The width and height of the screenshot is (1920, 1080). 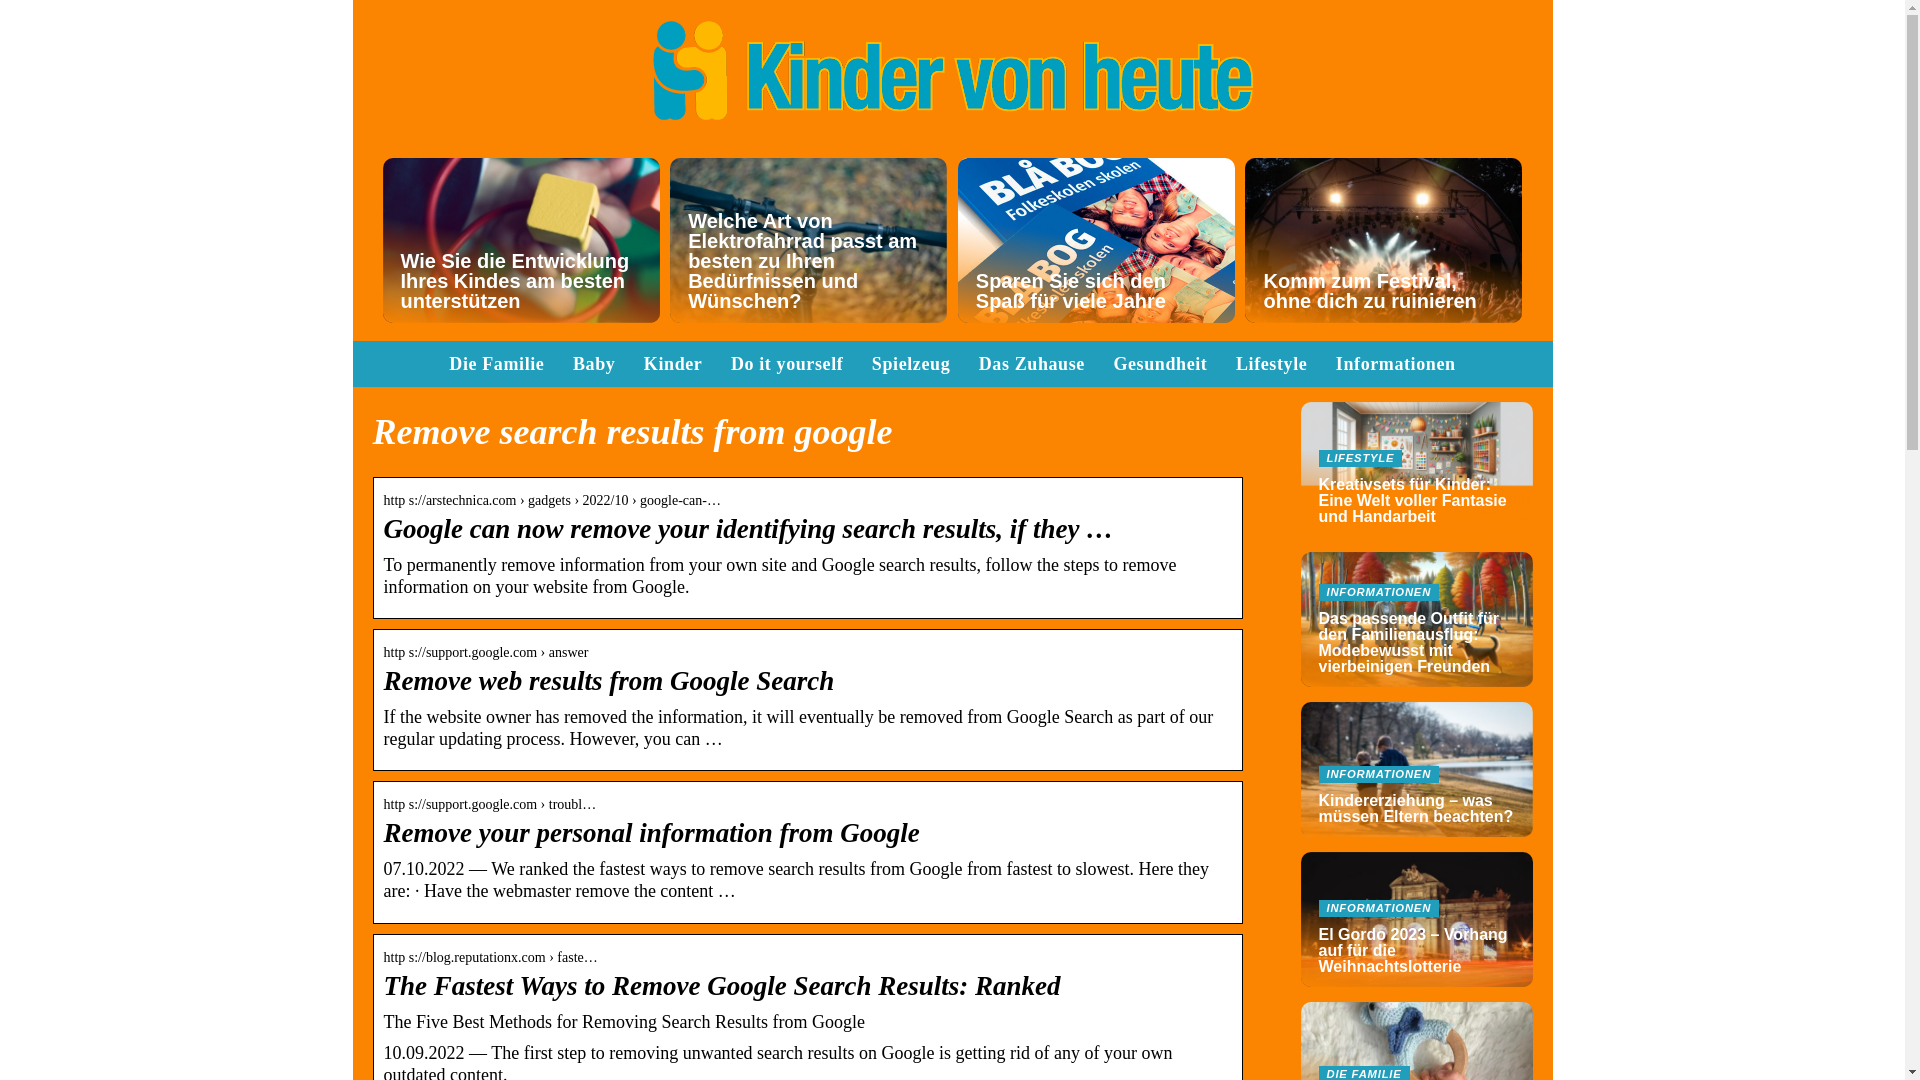 I want to click on Spielzeug, so click(x=910, y=476).